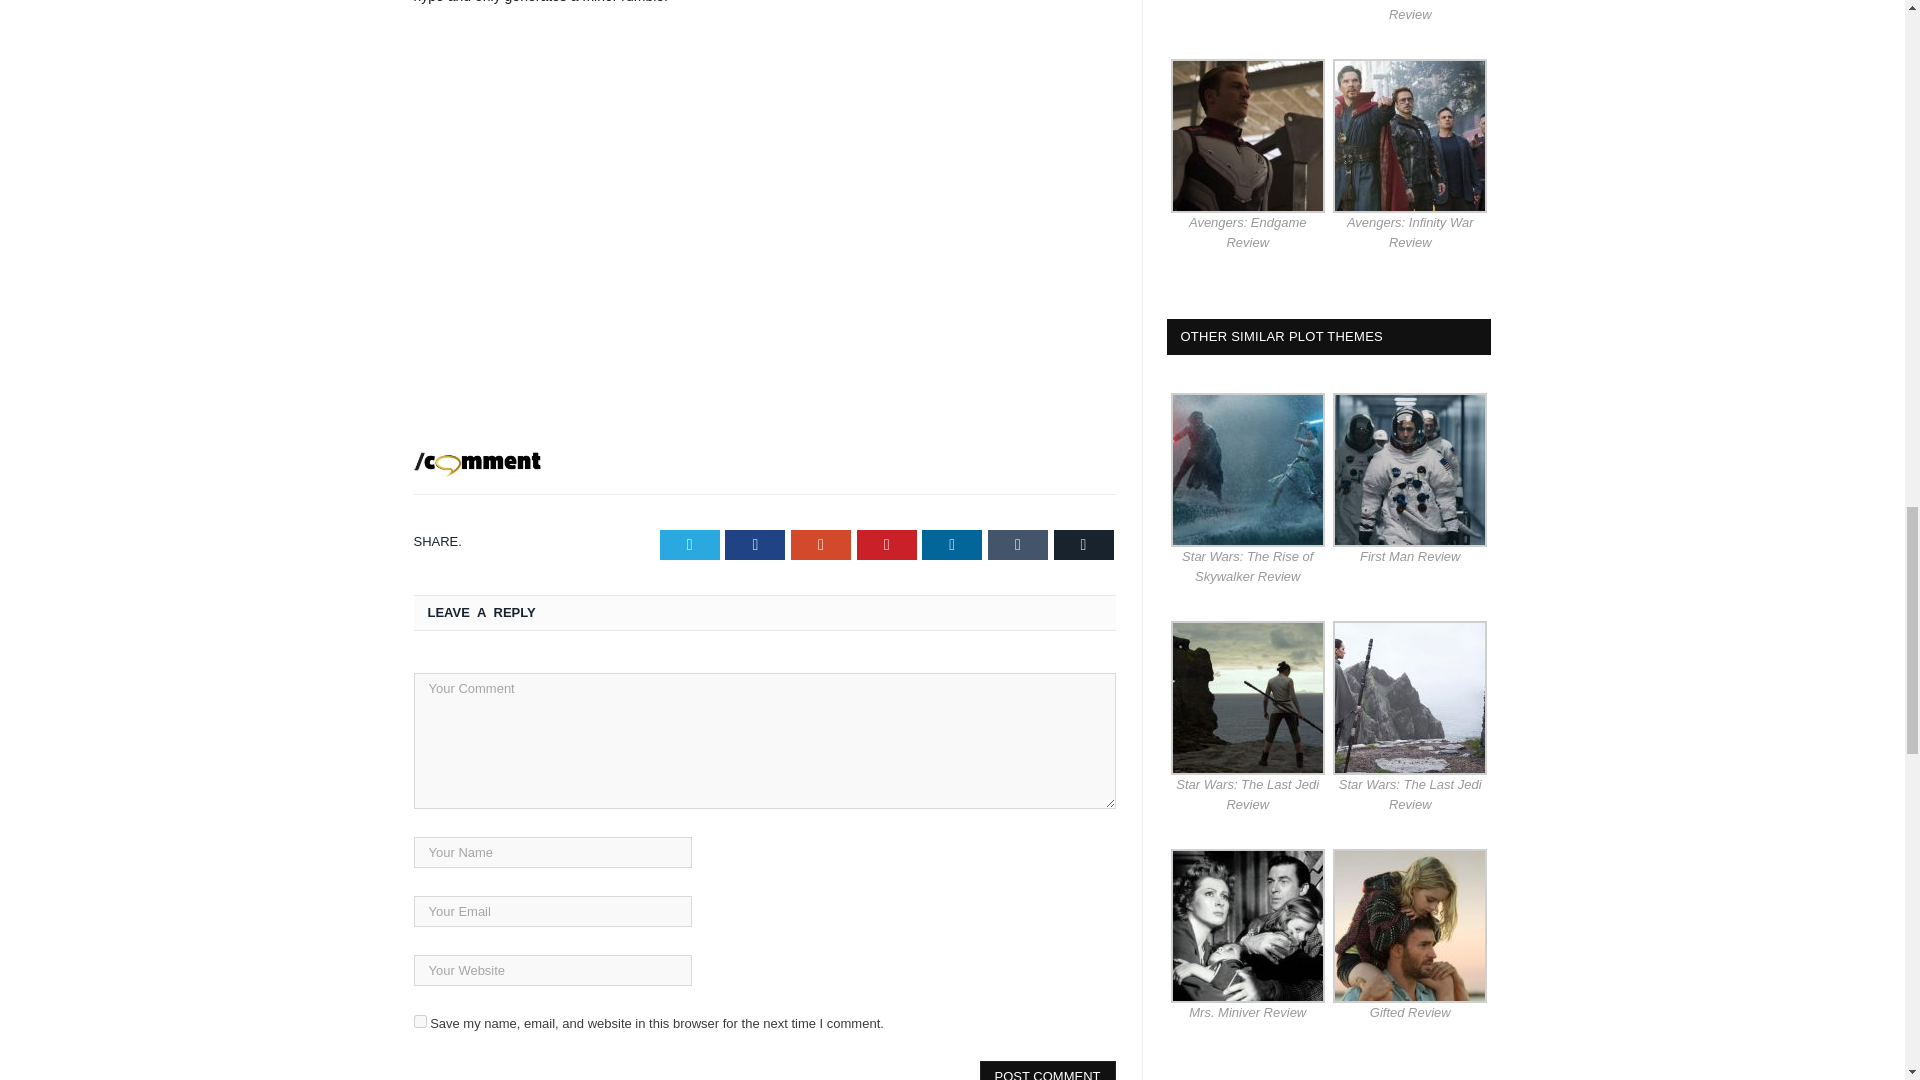 This screenshot has height=1080, width=1920. Describe the element at coordinates (755, 545) in the screenshot. I see `Share on Facebook` at that location.